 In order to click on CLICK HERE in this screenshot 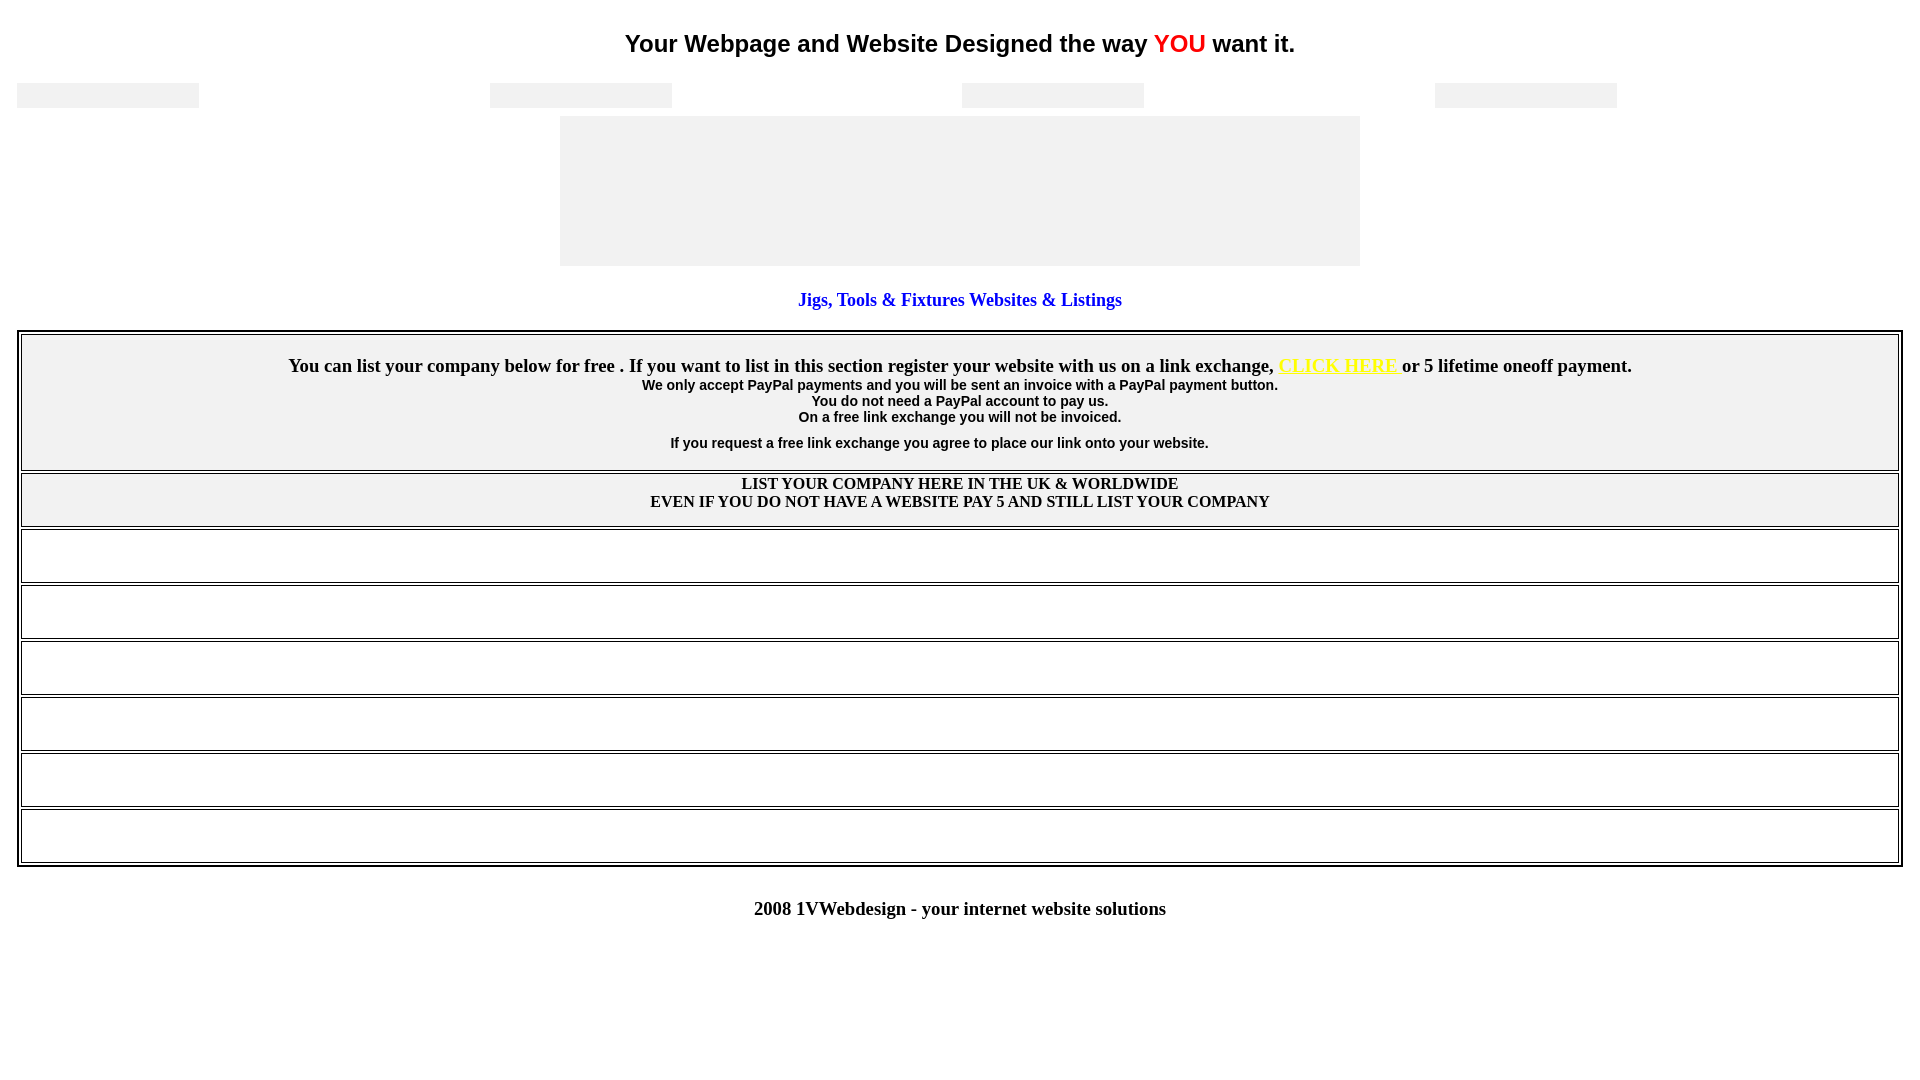, I will do `click(1340, 366)`.